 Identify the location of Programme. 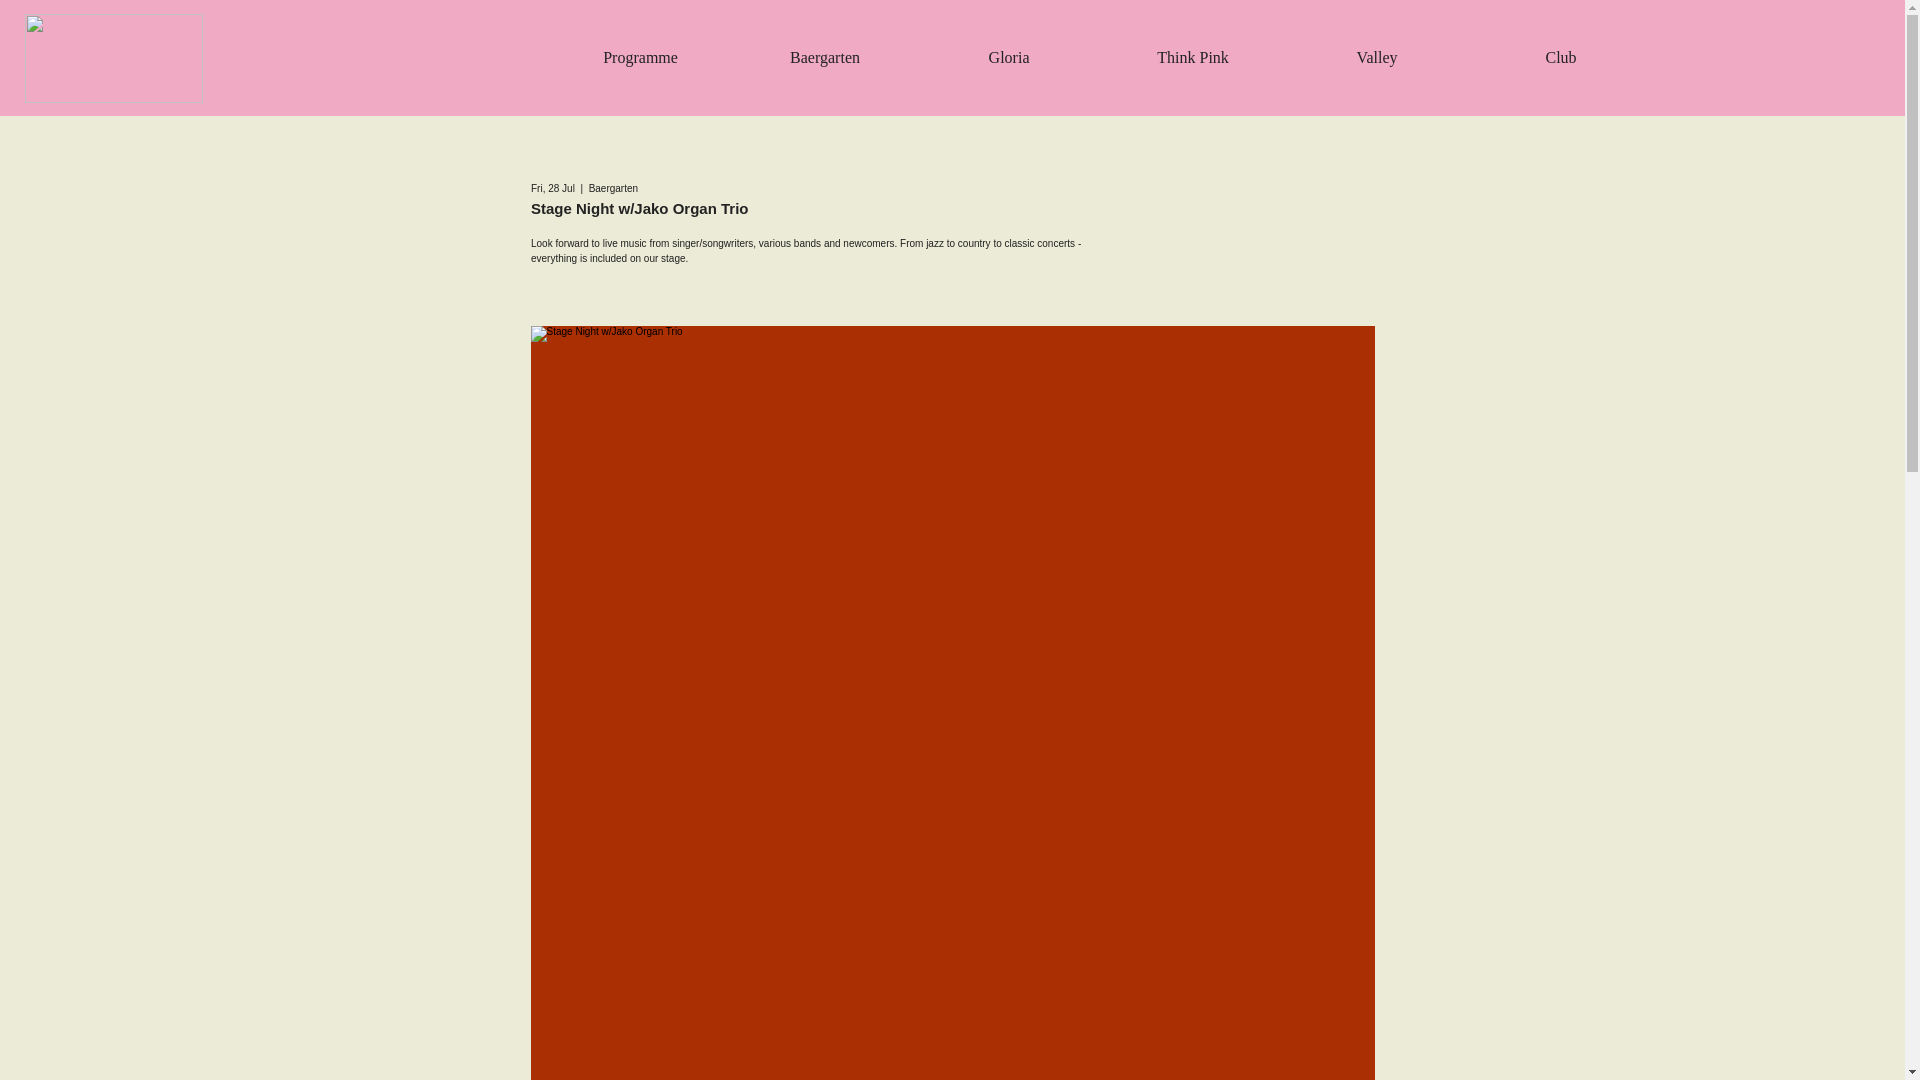
(640, 58).